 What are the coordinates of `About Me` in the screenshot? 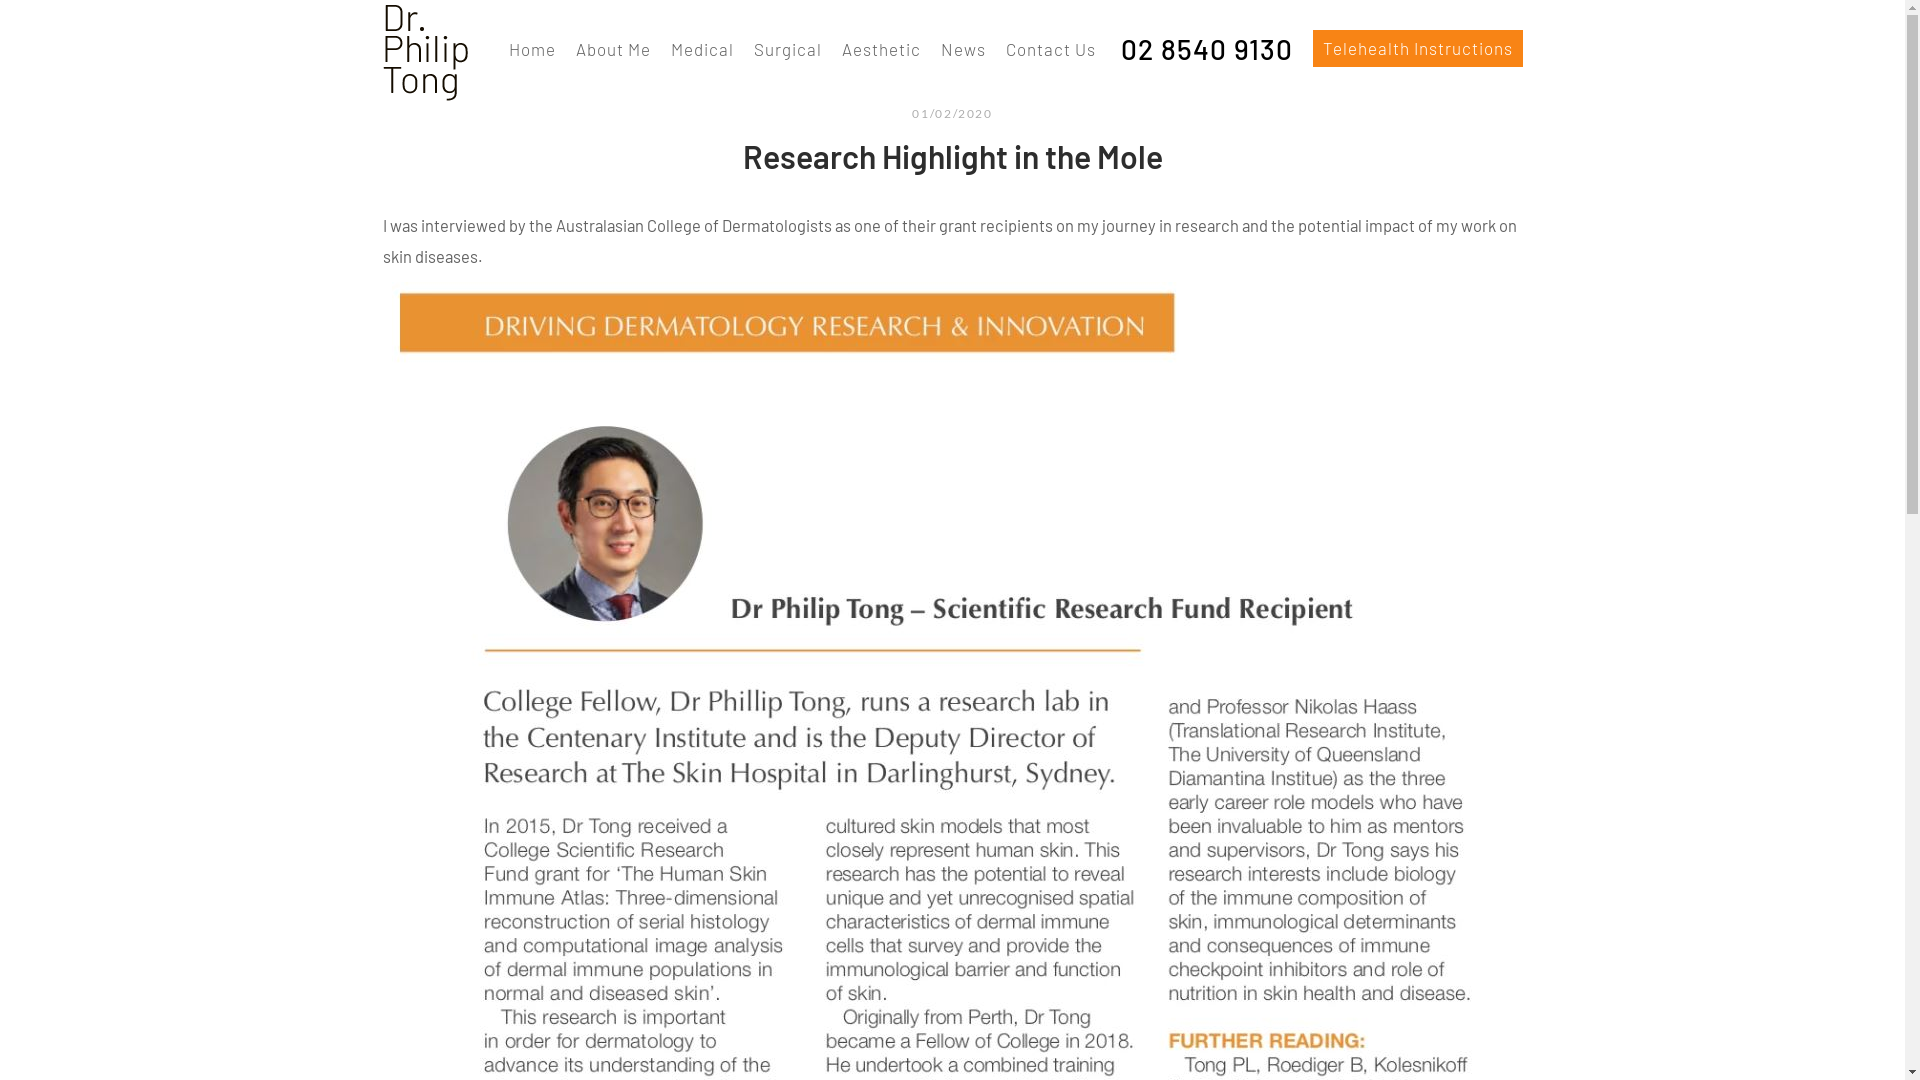 It's located at (614, 50).